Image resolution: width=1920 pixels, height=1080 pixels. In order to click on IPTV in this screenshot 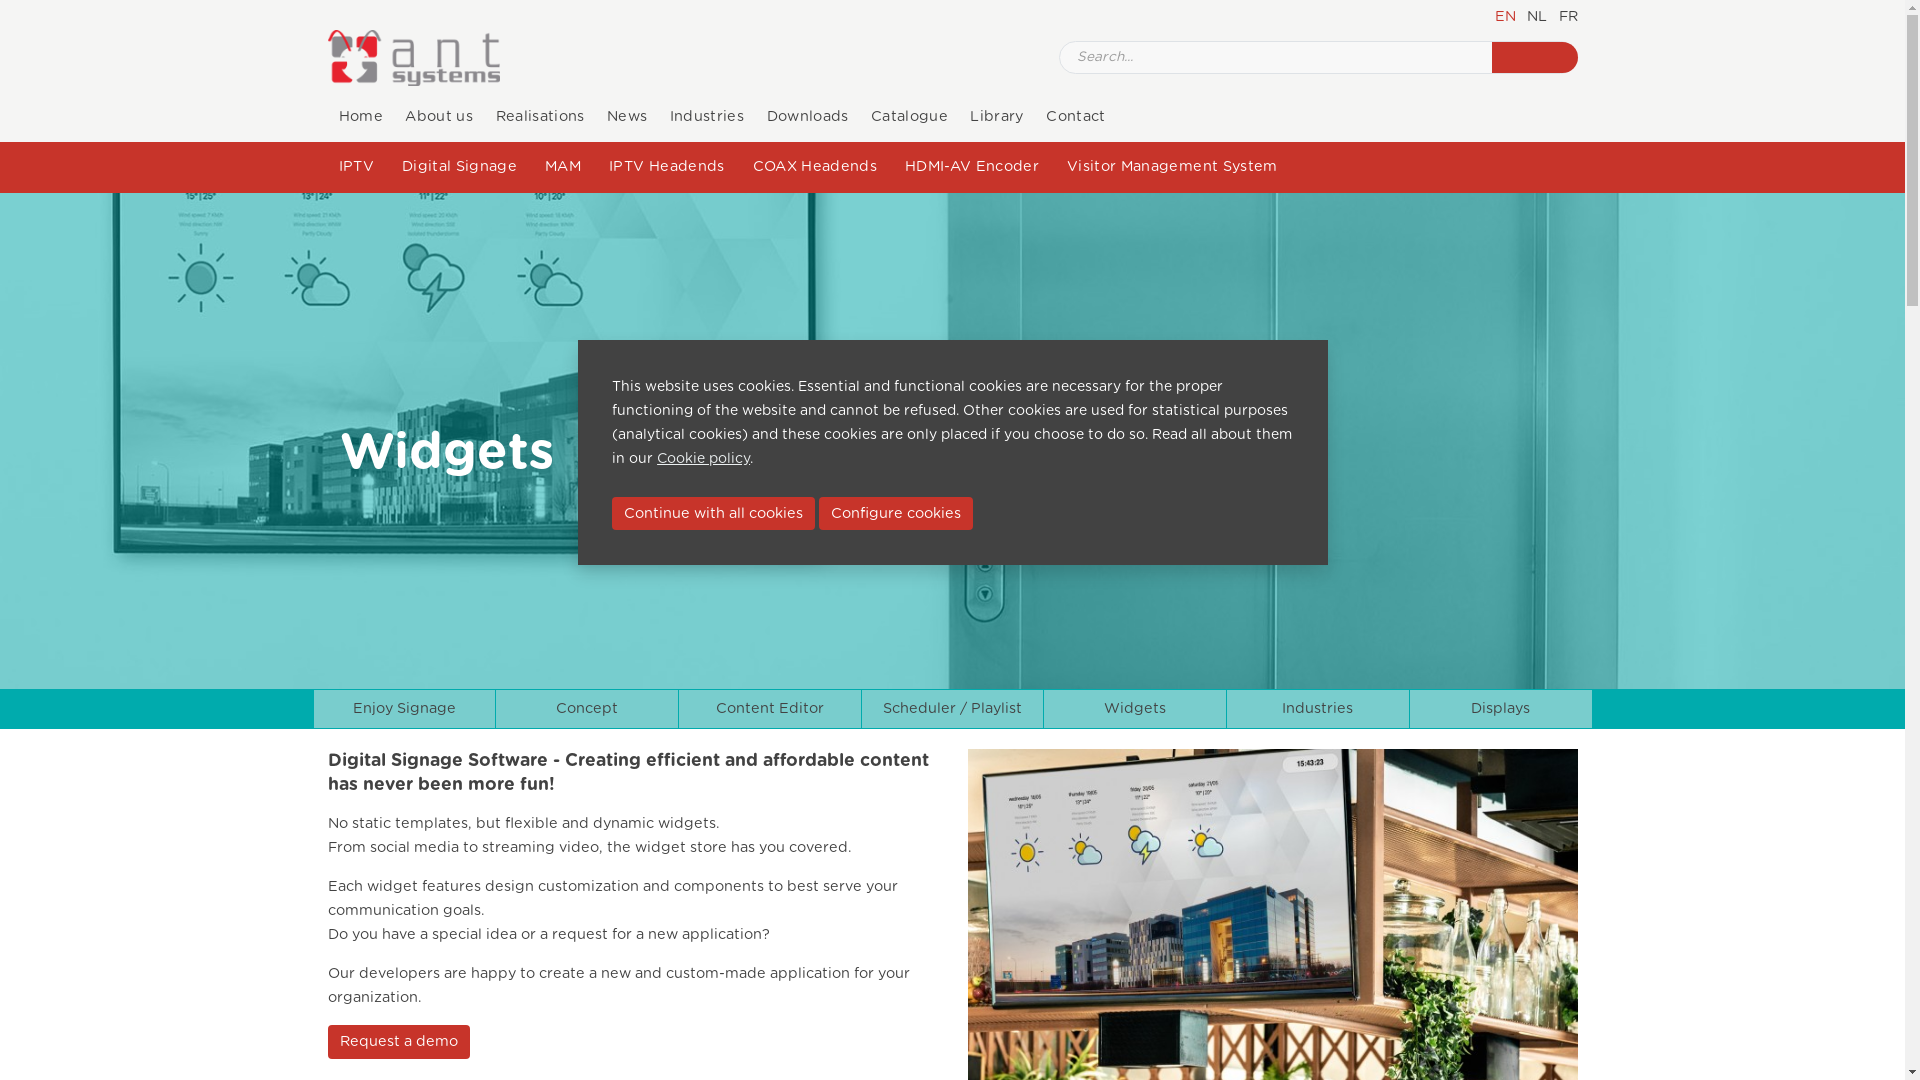, I will do `click(360, 166)`.